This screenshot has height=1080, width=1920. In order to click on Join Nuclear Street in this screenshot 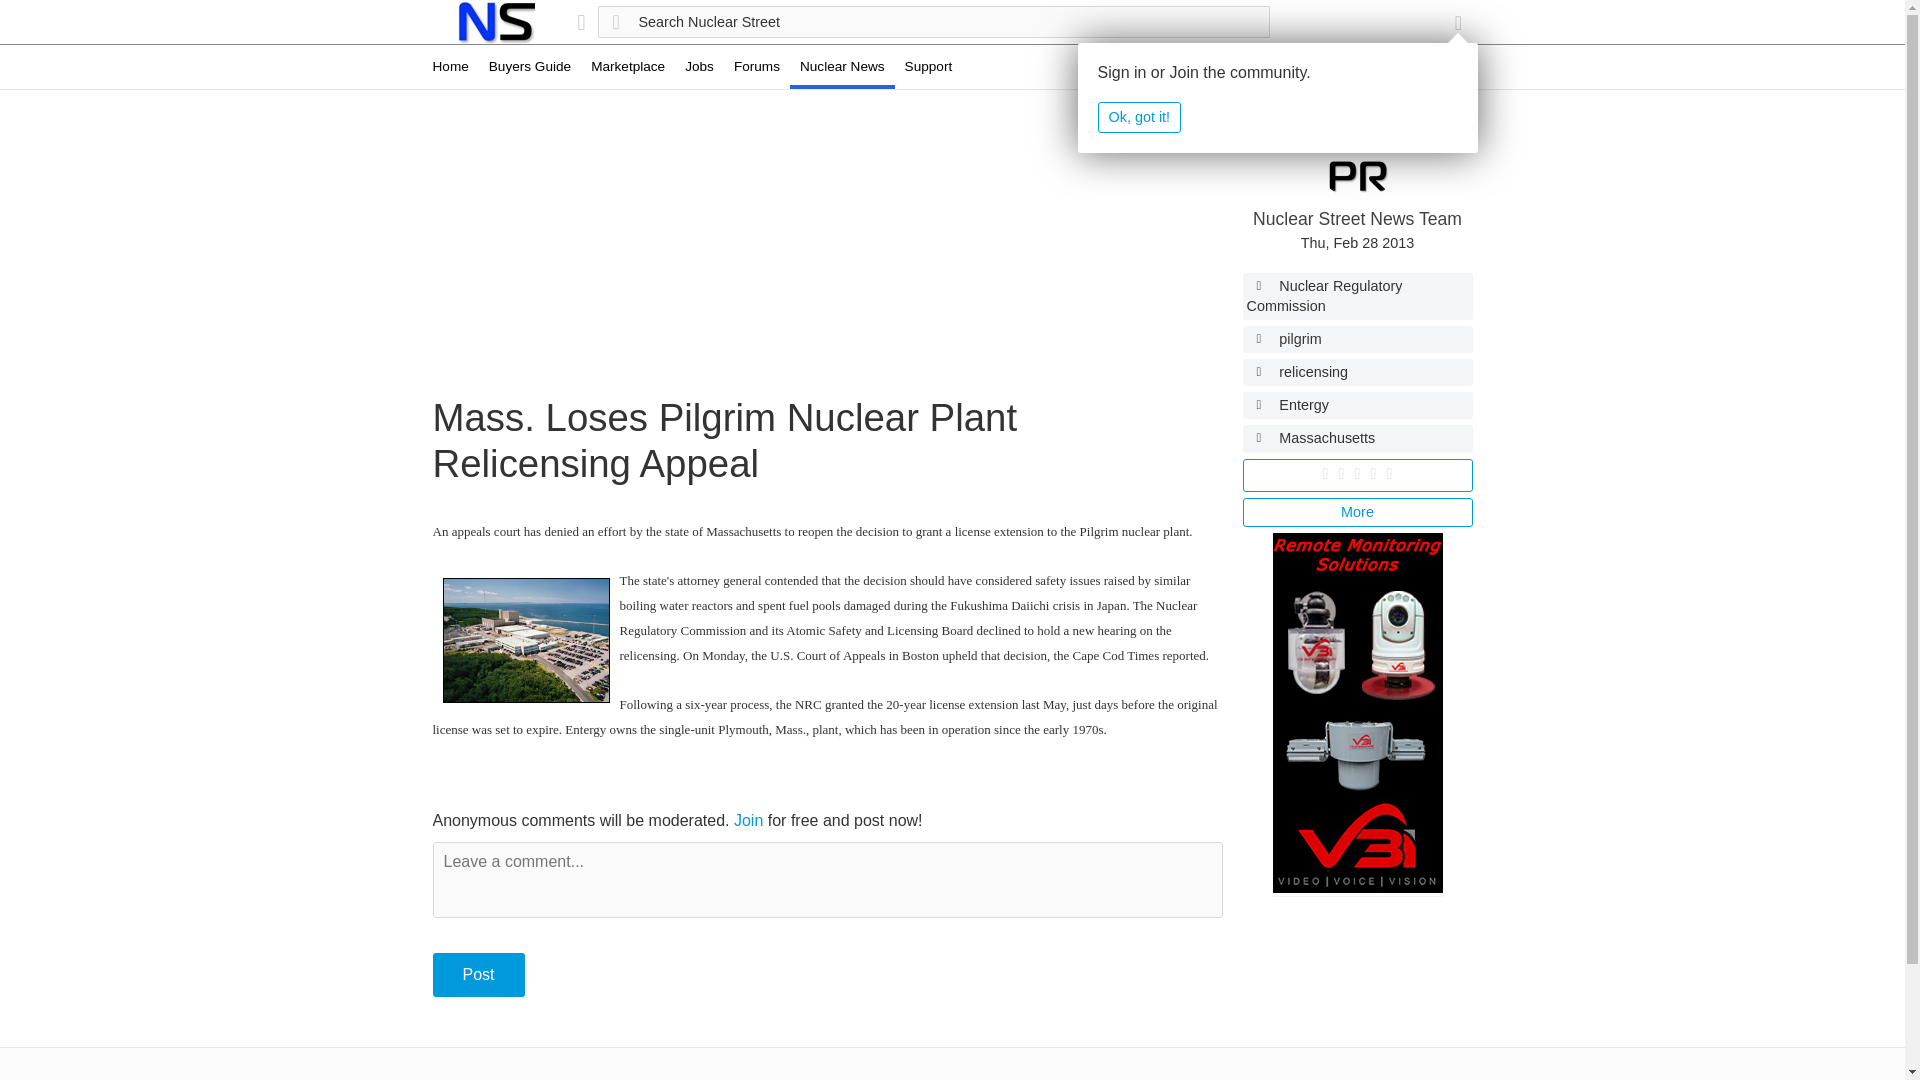, I will do `click(748, 821)`.